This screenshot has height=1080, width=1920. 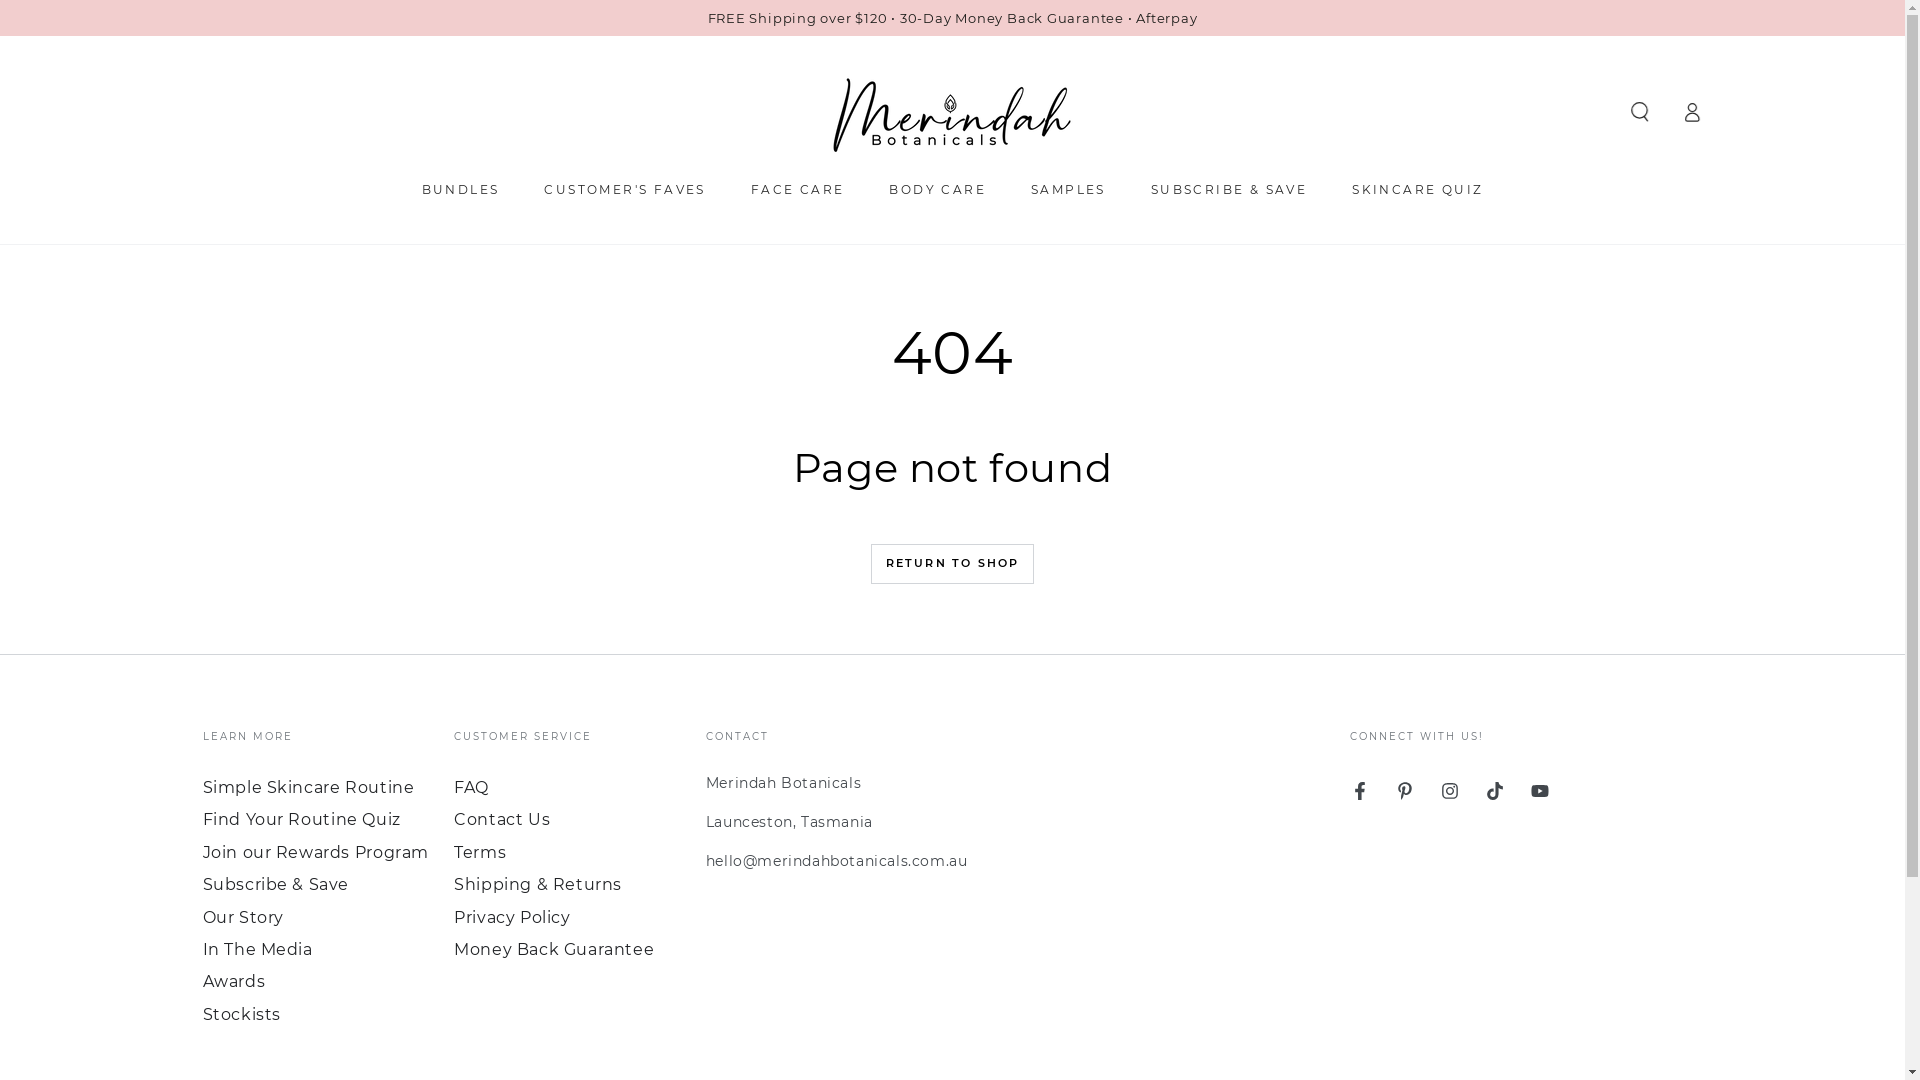 I want to click on SAMPLES, so click(x=1068, y=189).